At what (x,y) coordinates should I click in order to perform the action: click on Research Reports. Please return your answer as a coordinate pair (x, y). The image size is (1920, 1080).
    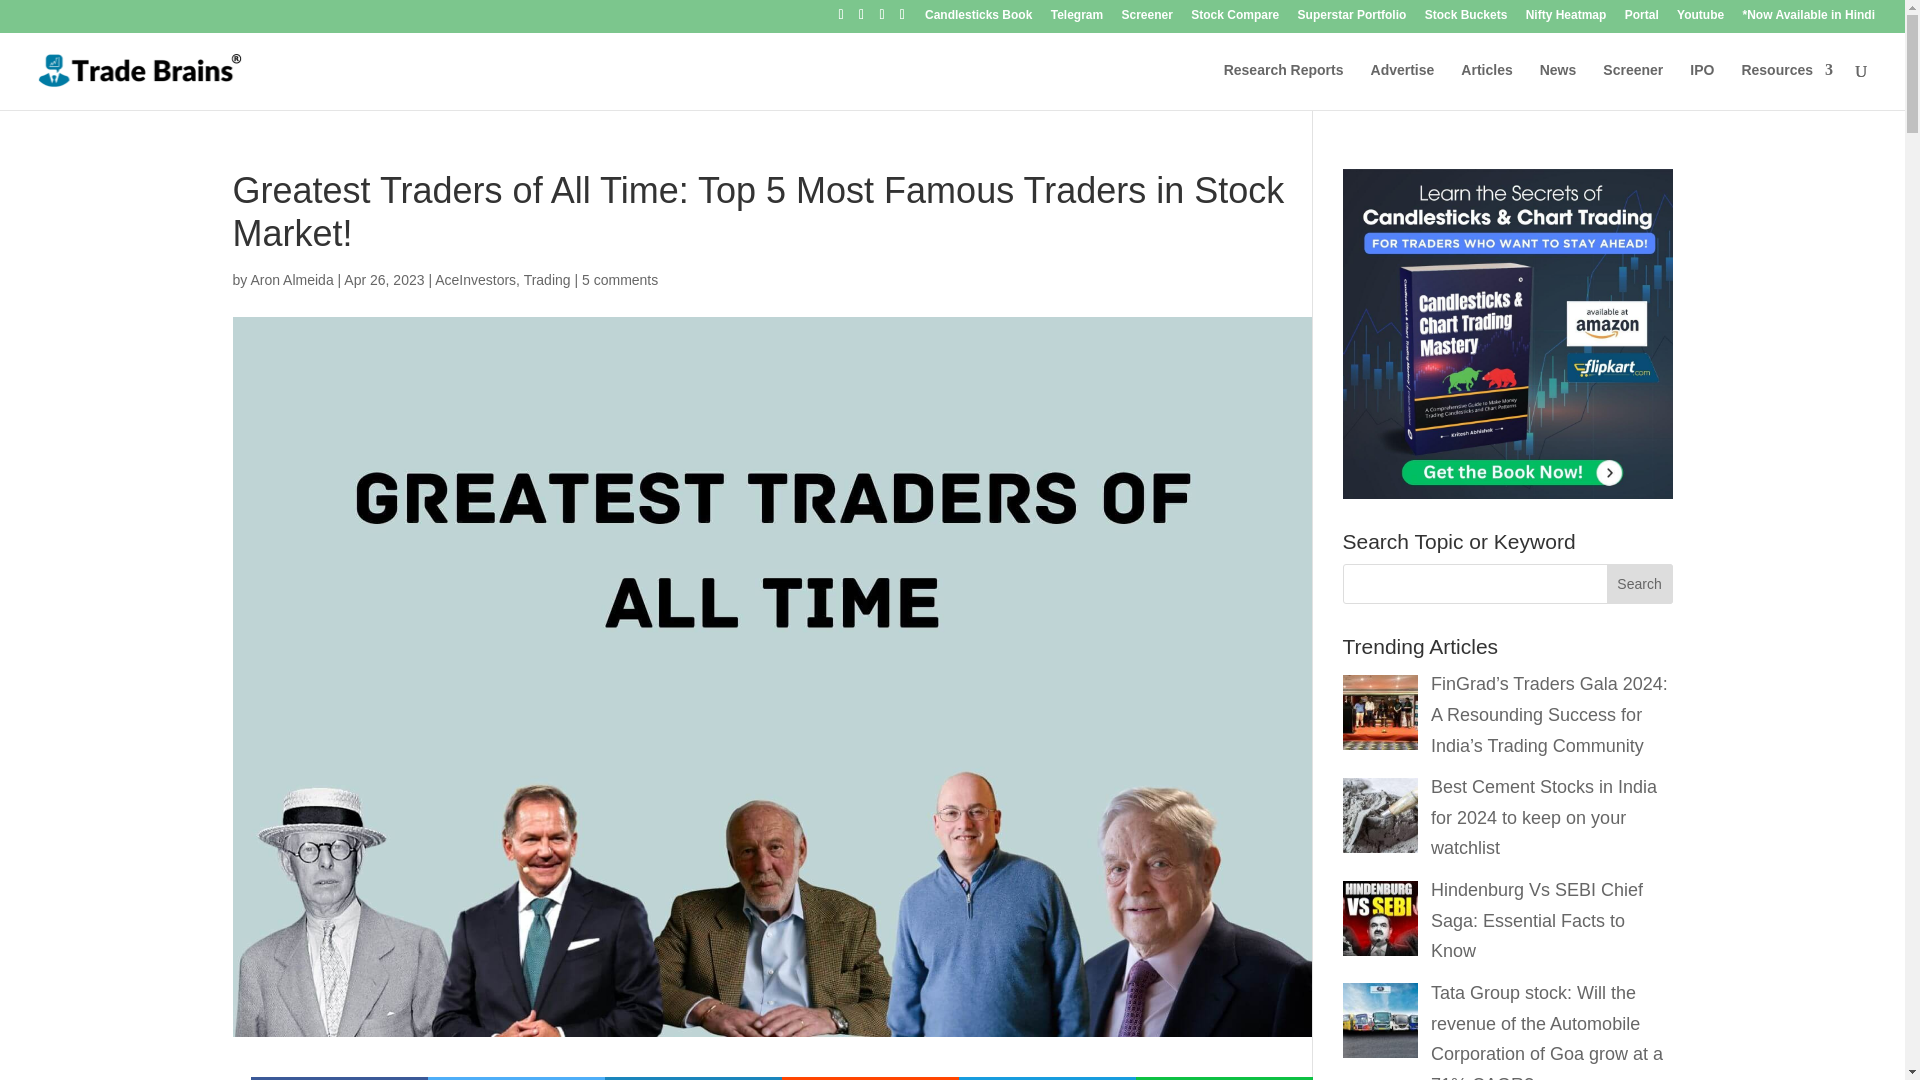
    Looking at the image, I should click on (1284, 86).